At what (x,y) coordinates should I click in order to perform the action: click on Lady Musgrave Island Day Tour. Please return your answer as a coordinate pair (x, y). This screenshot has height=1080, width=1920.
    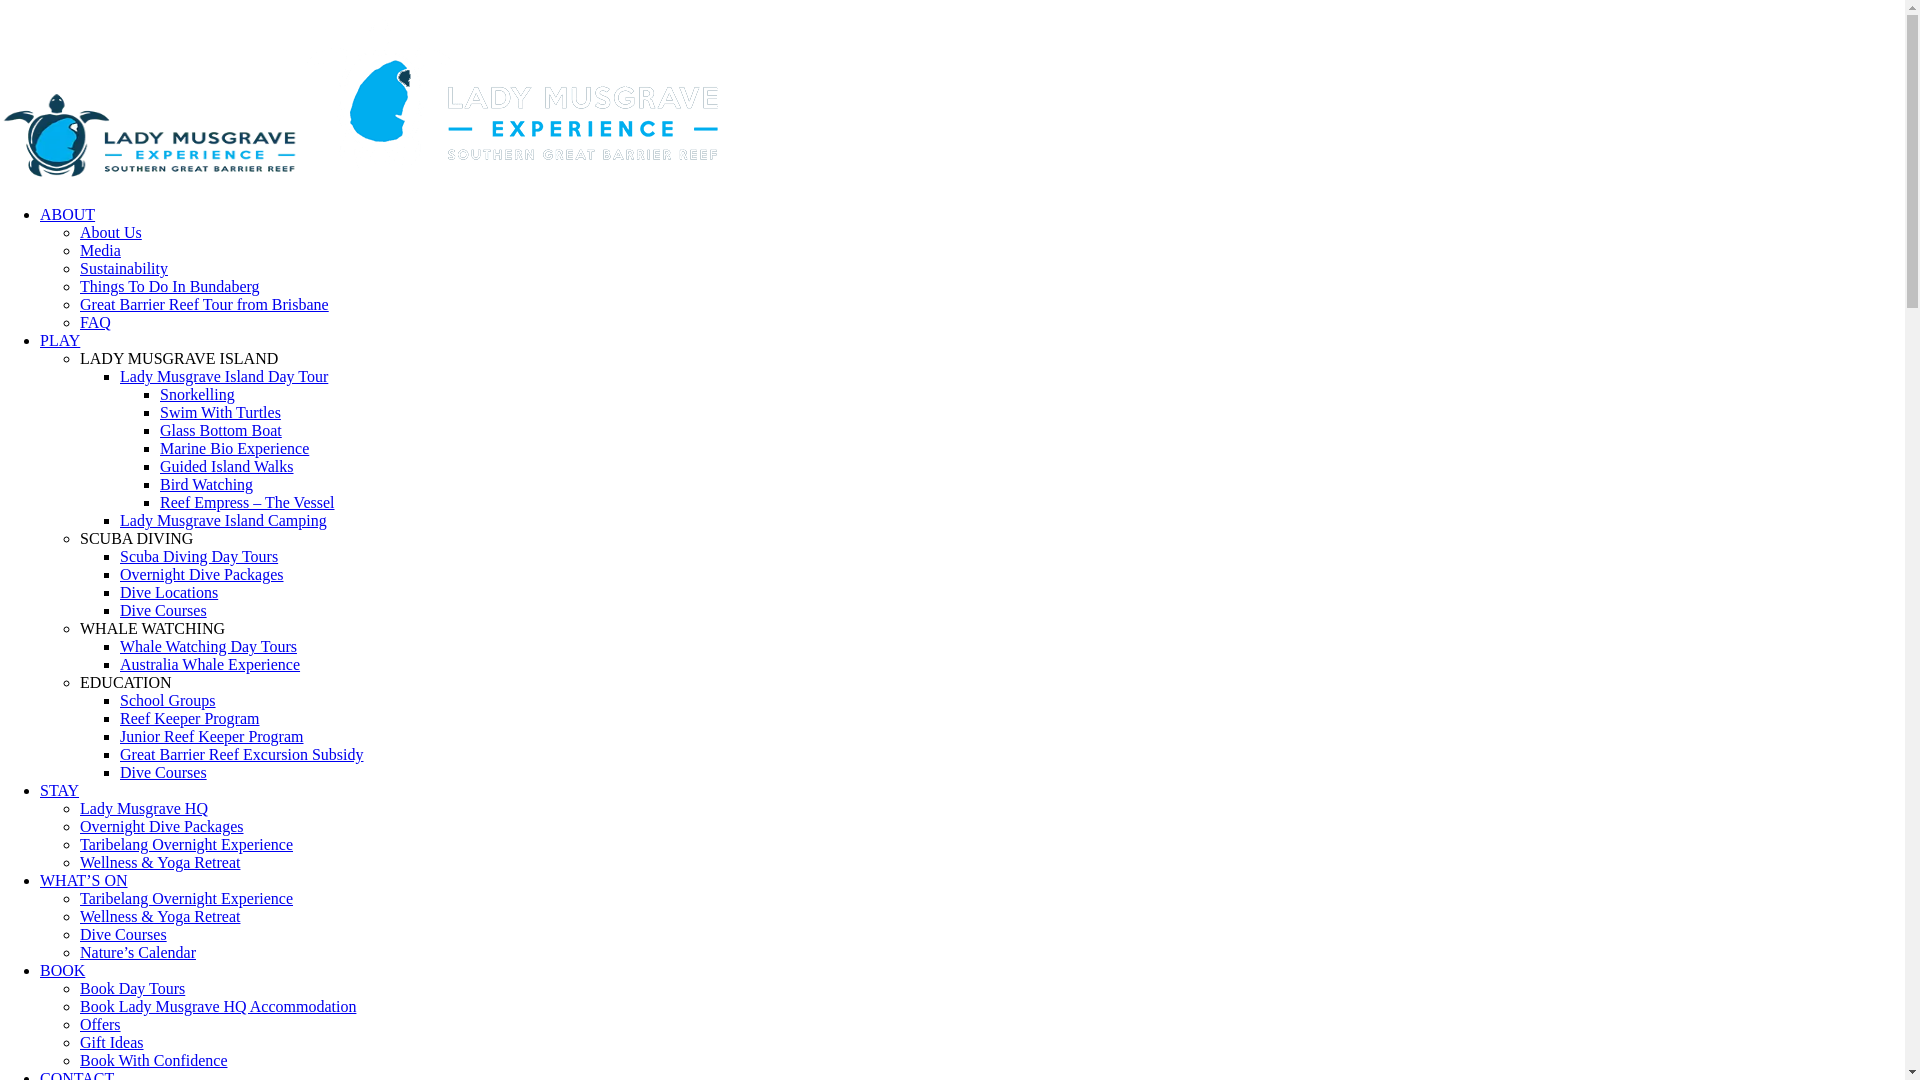
    Looking at the image, I should click on (224, 376).